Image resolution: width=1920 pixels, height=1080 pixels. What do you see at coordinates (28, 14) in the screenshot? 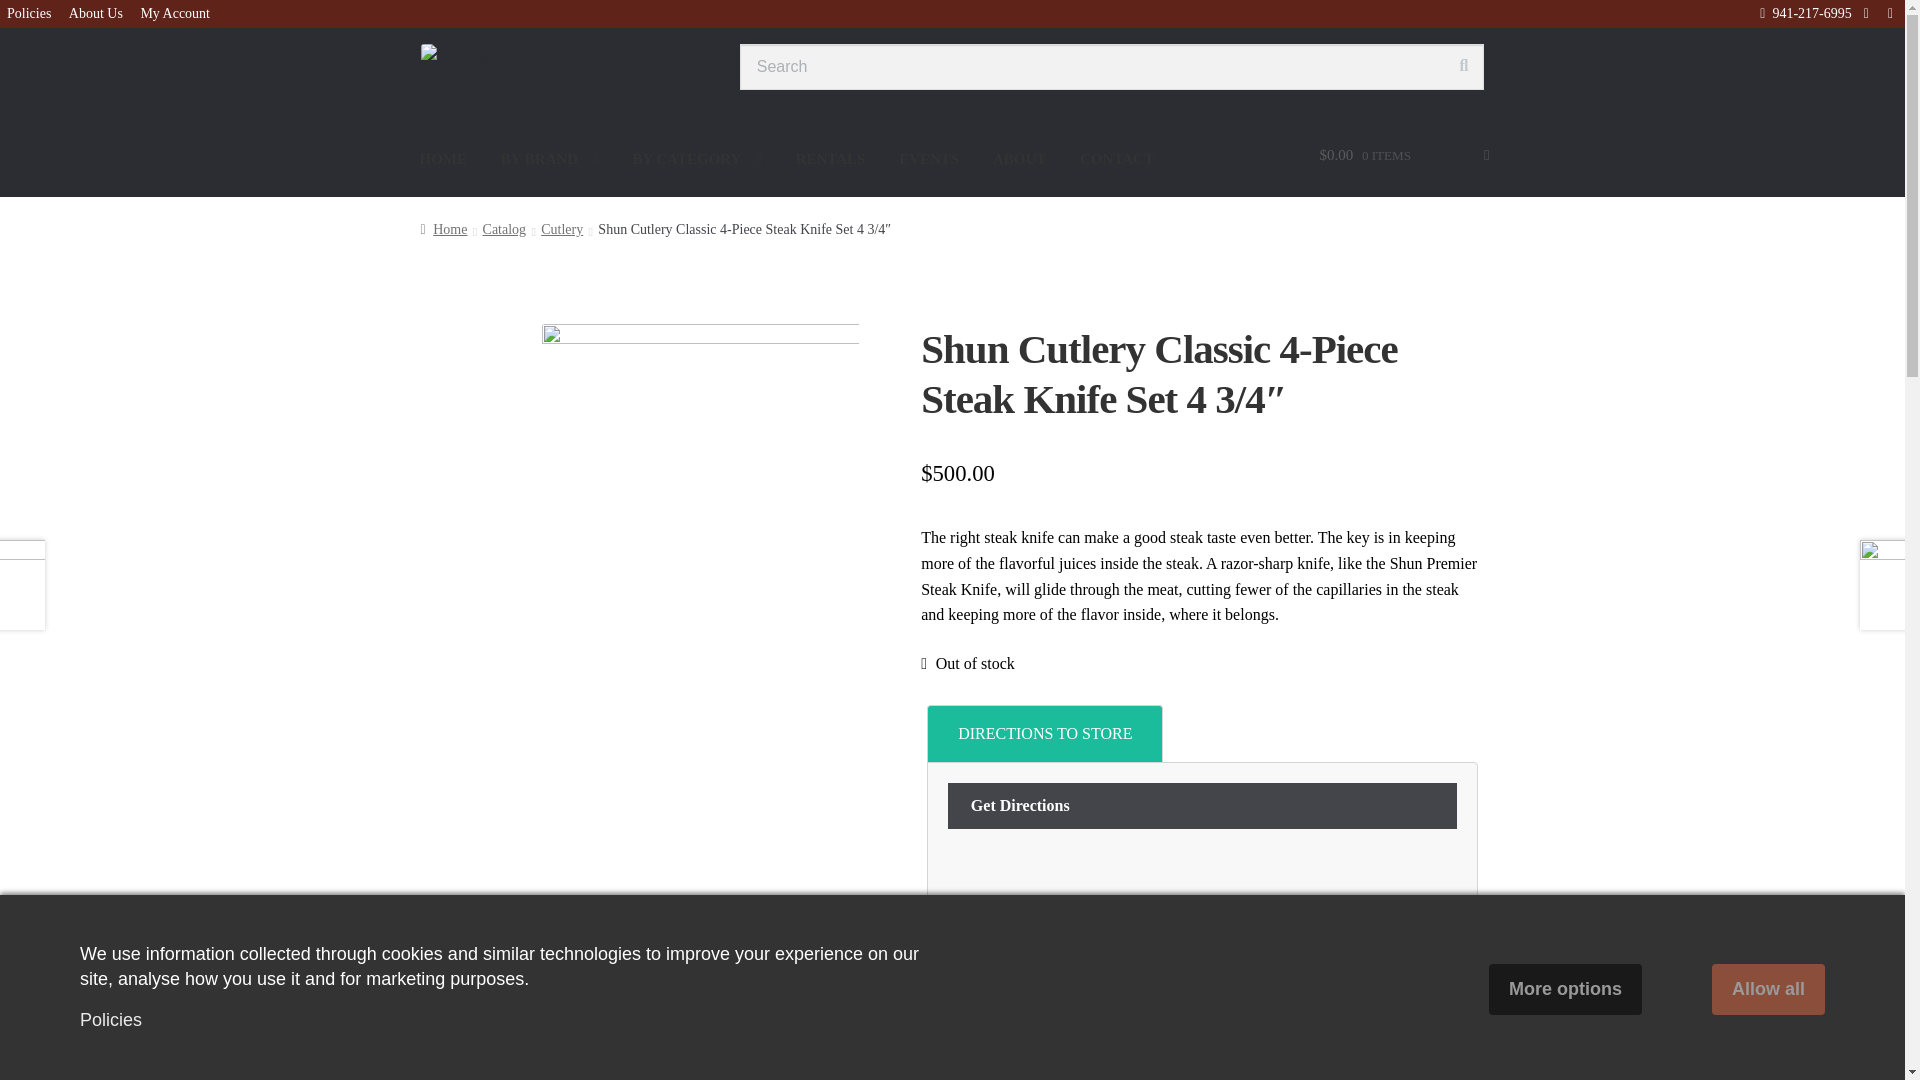
I see `Policies` at bounding box center [28, 14].